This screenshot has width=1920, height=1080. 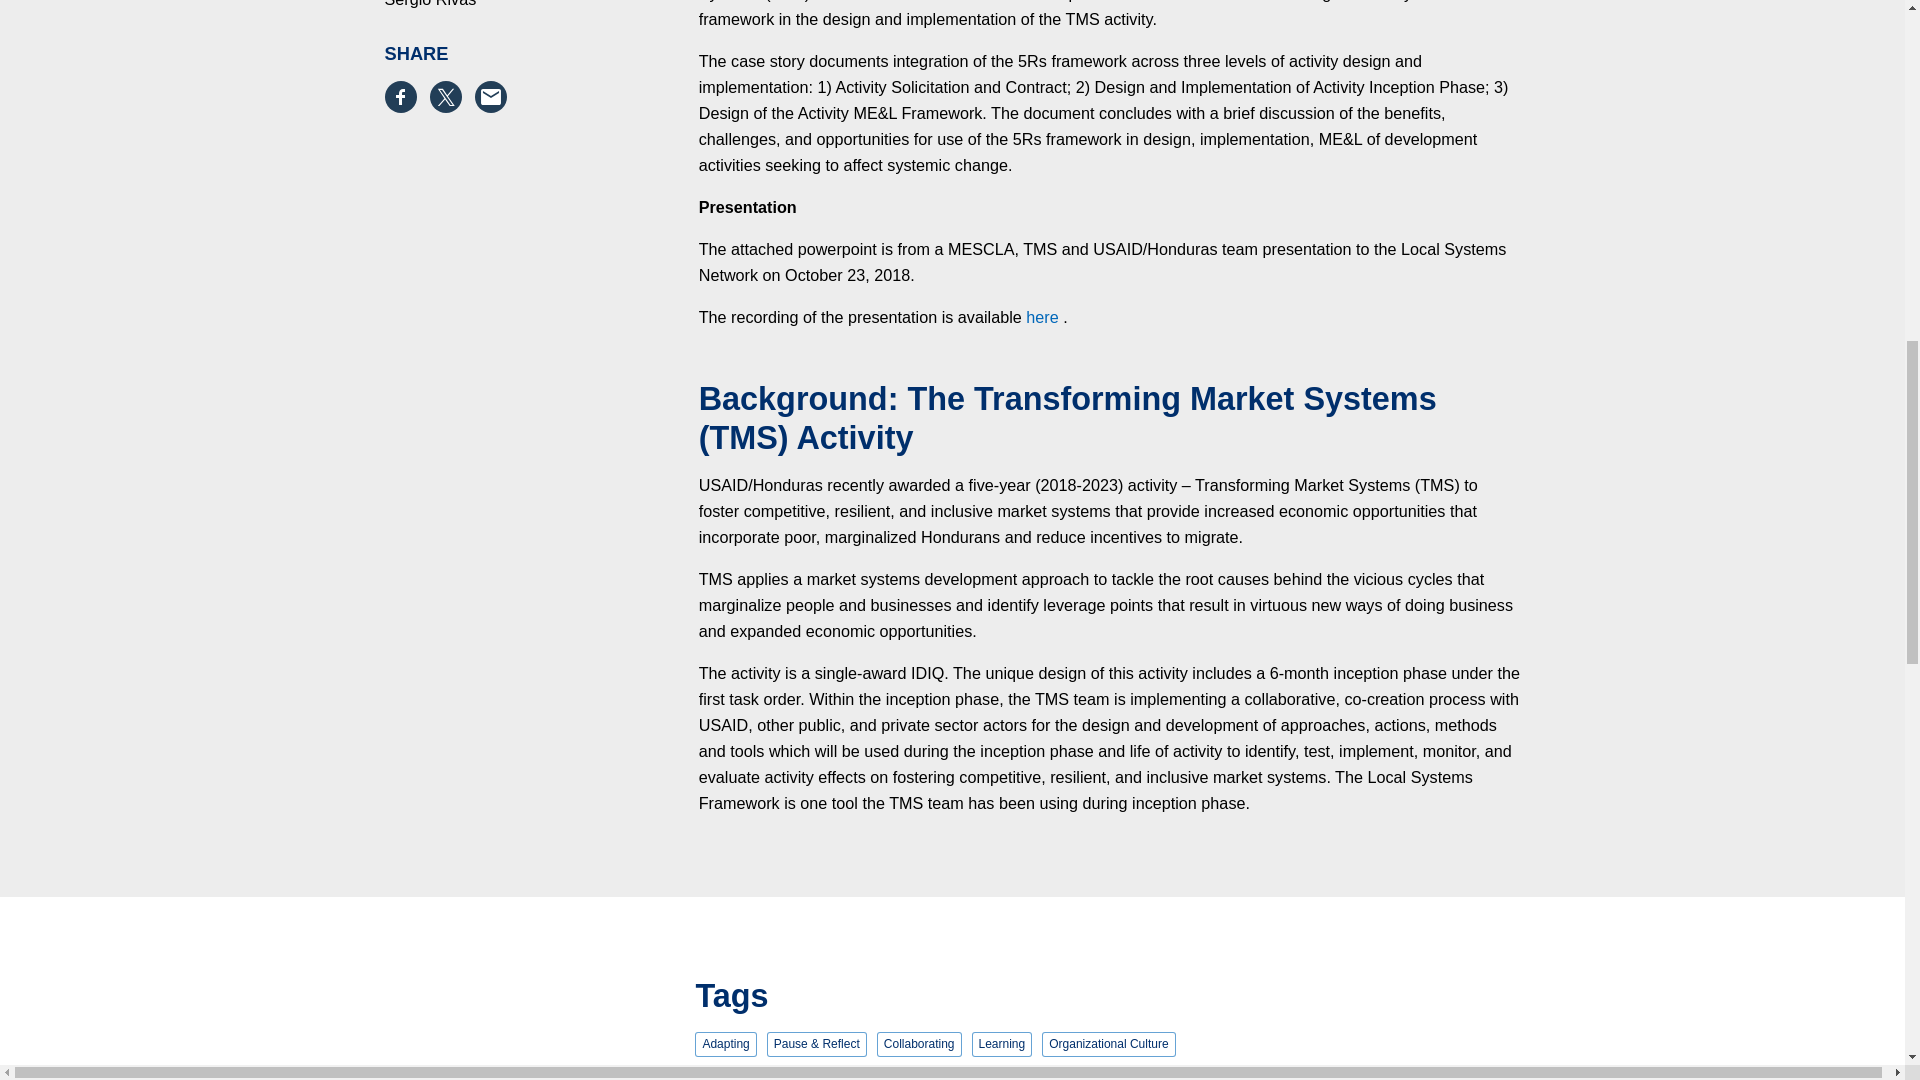 I want to click on Adapting, so click(x=726, y=1044).